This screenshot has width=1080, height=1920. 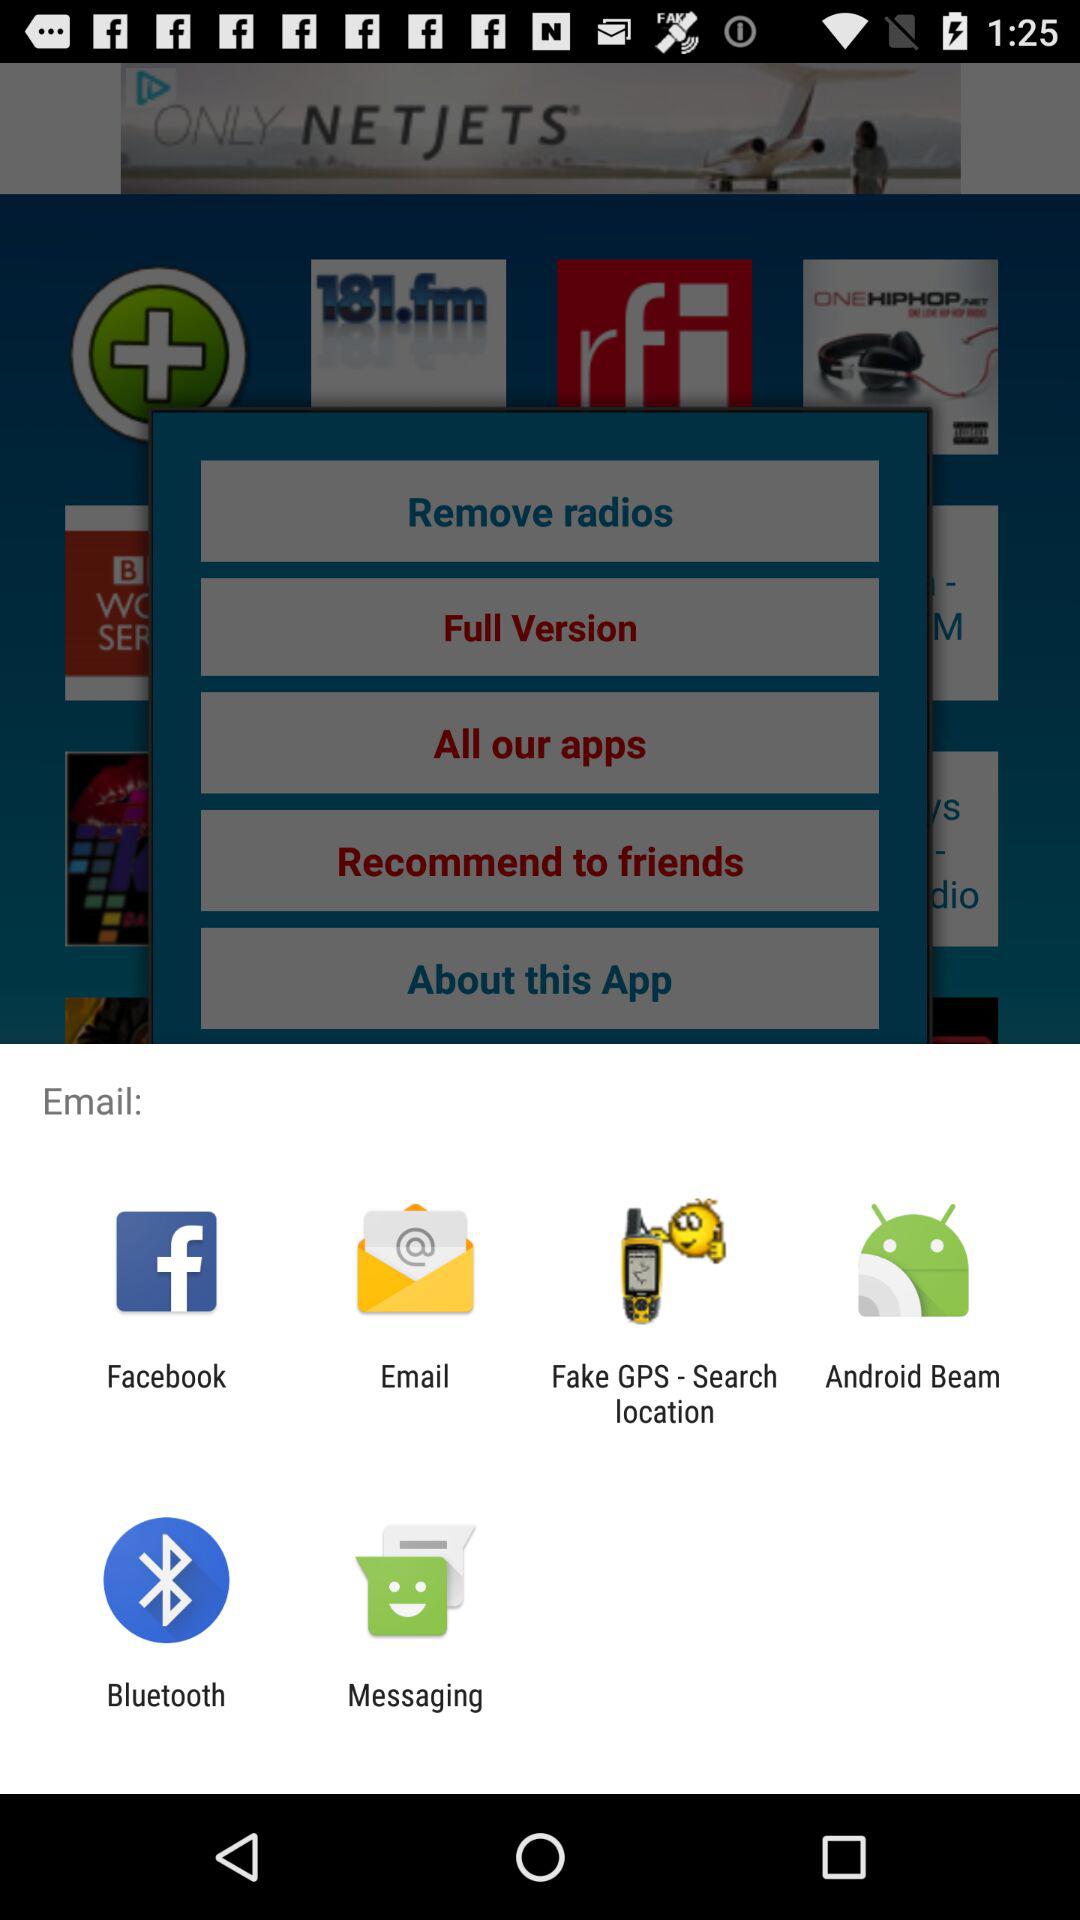 I want to click on turn off the app to the left of messaging item, so click(x=166, y=1712).